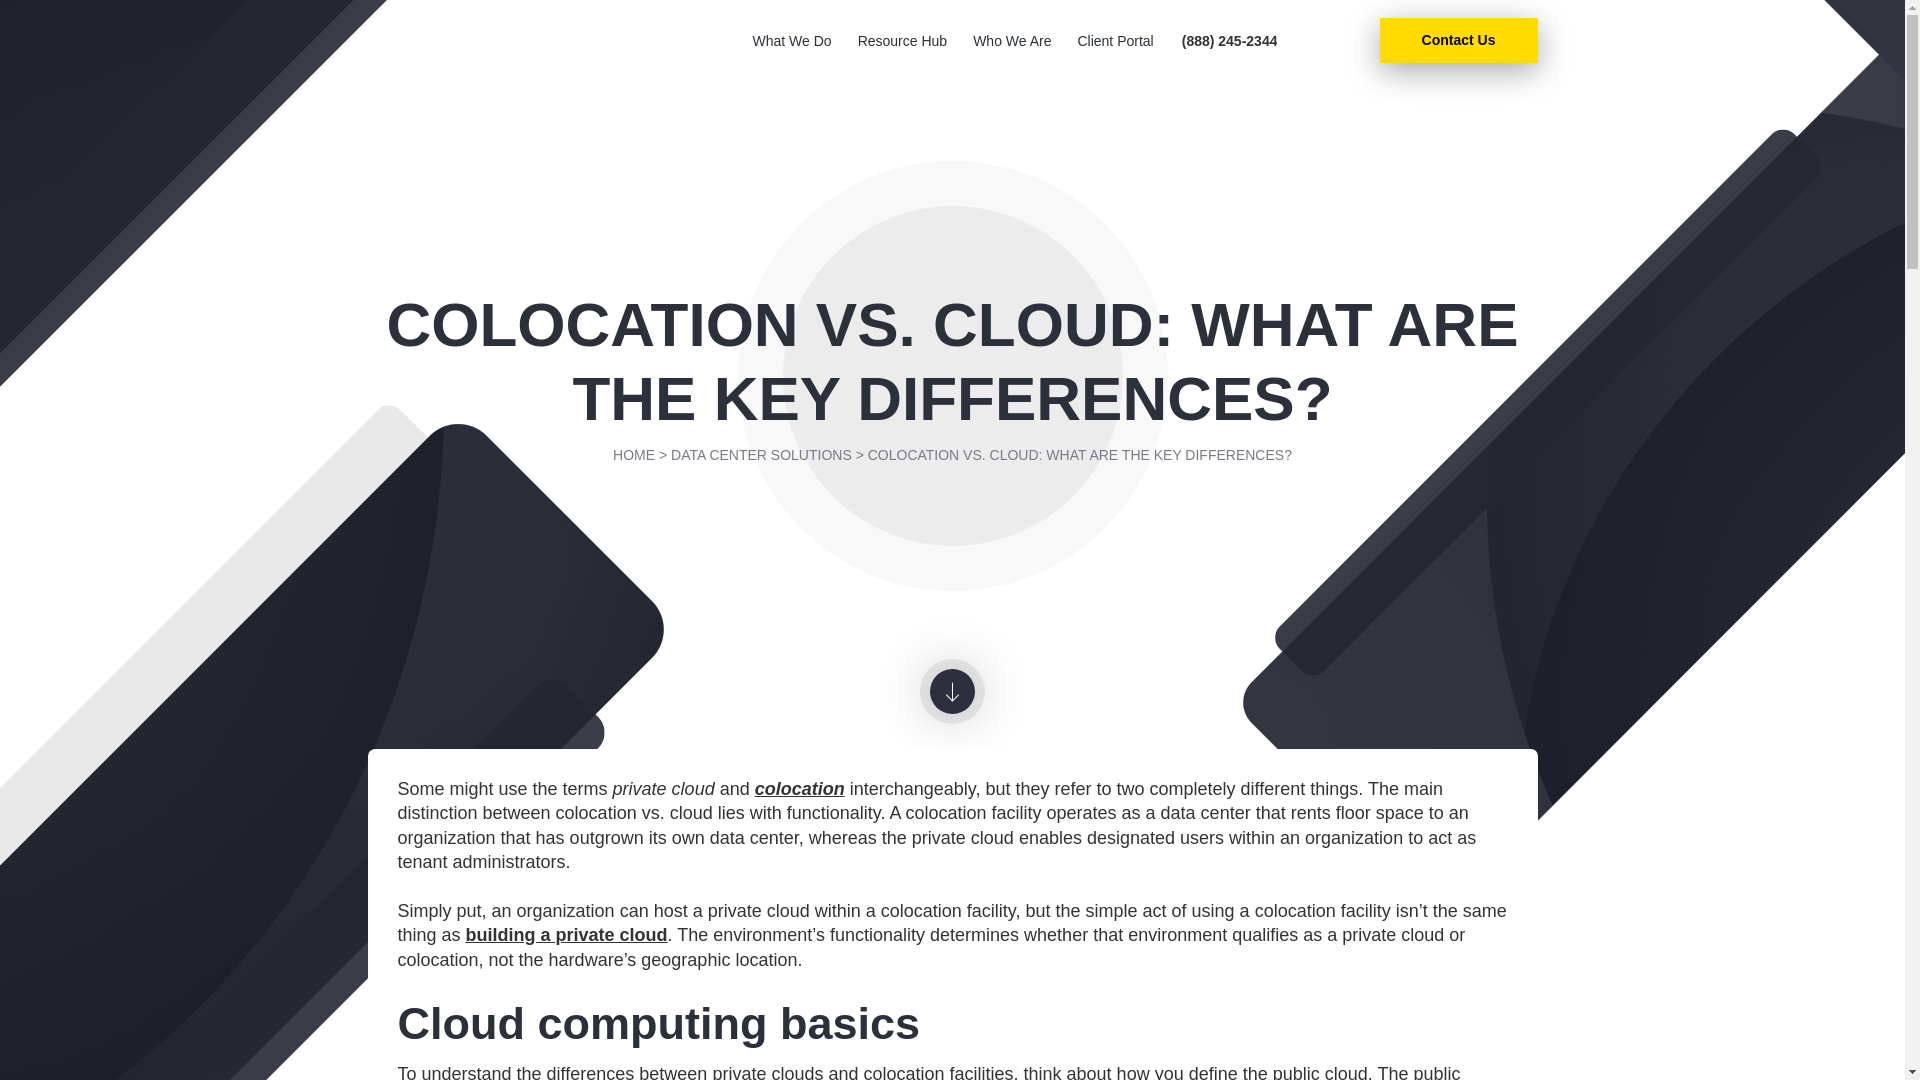  What do you see at coordinates (567, 934) in the screenshot?
I see `building a private cloud` at bounding box center [567, 934].